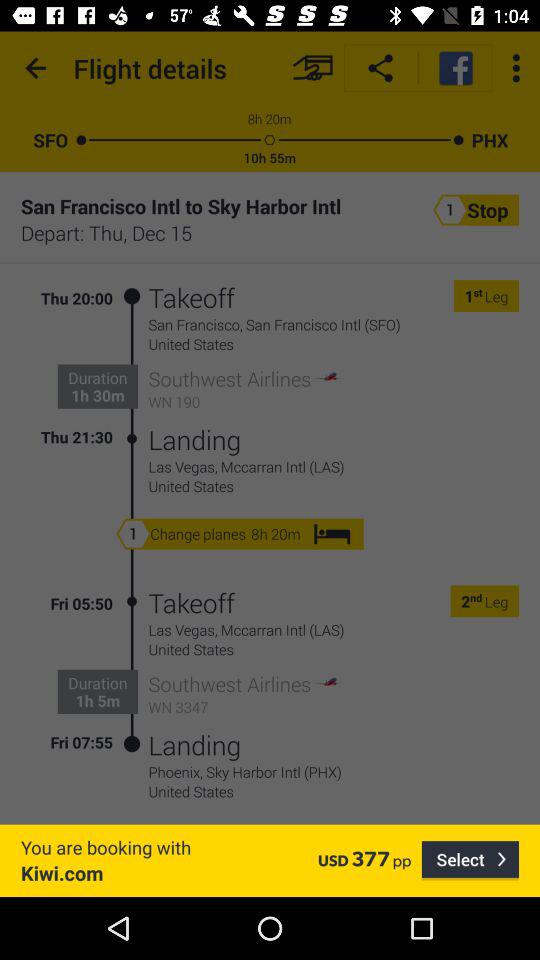 The height and width of the screenshot is (960, 540). I want to click on proceed for payment, so click(312, 68).